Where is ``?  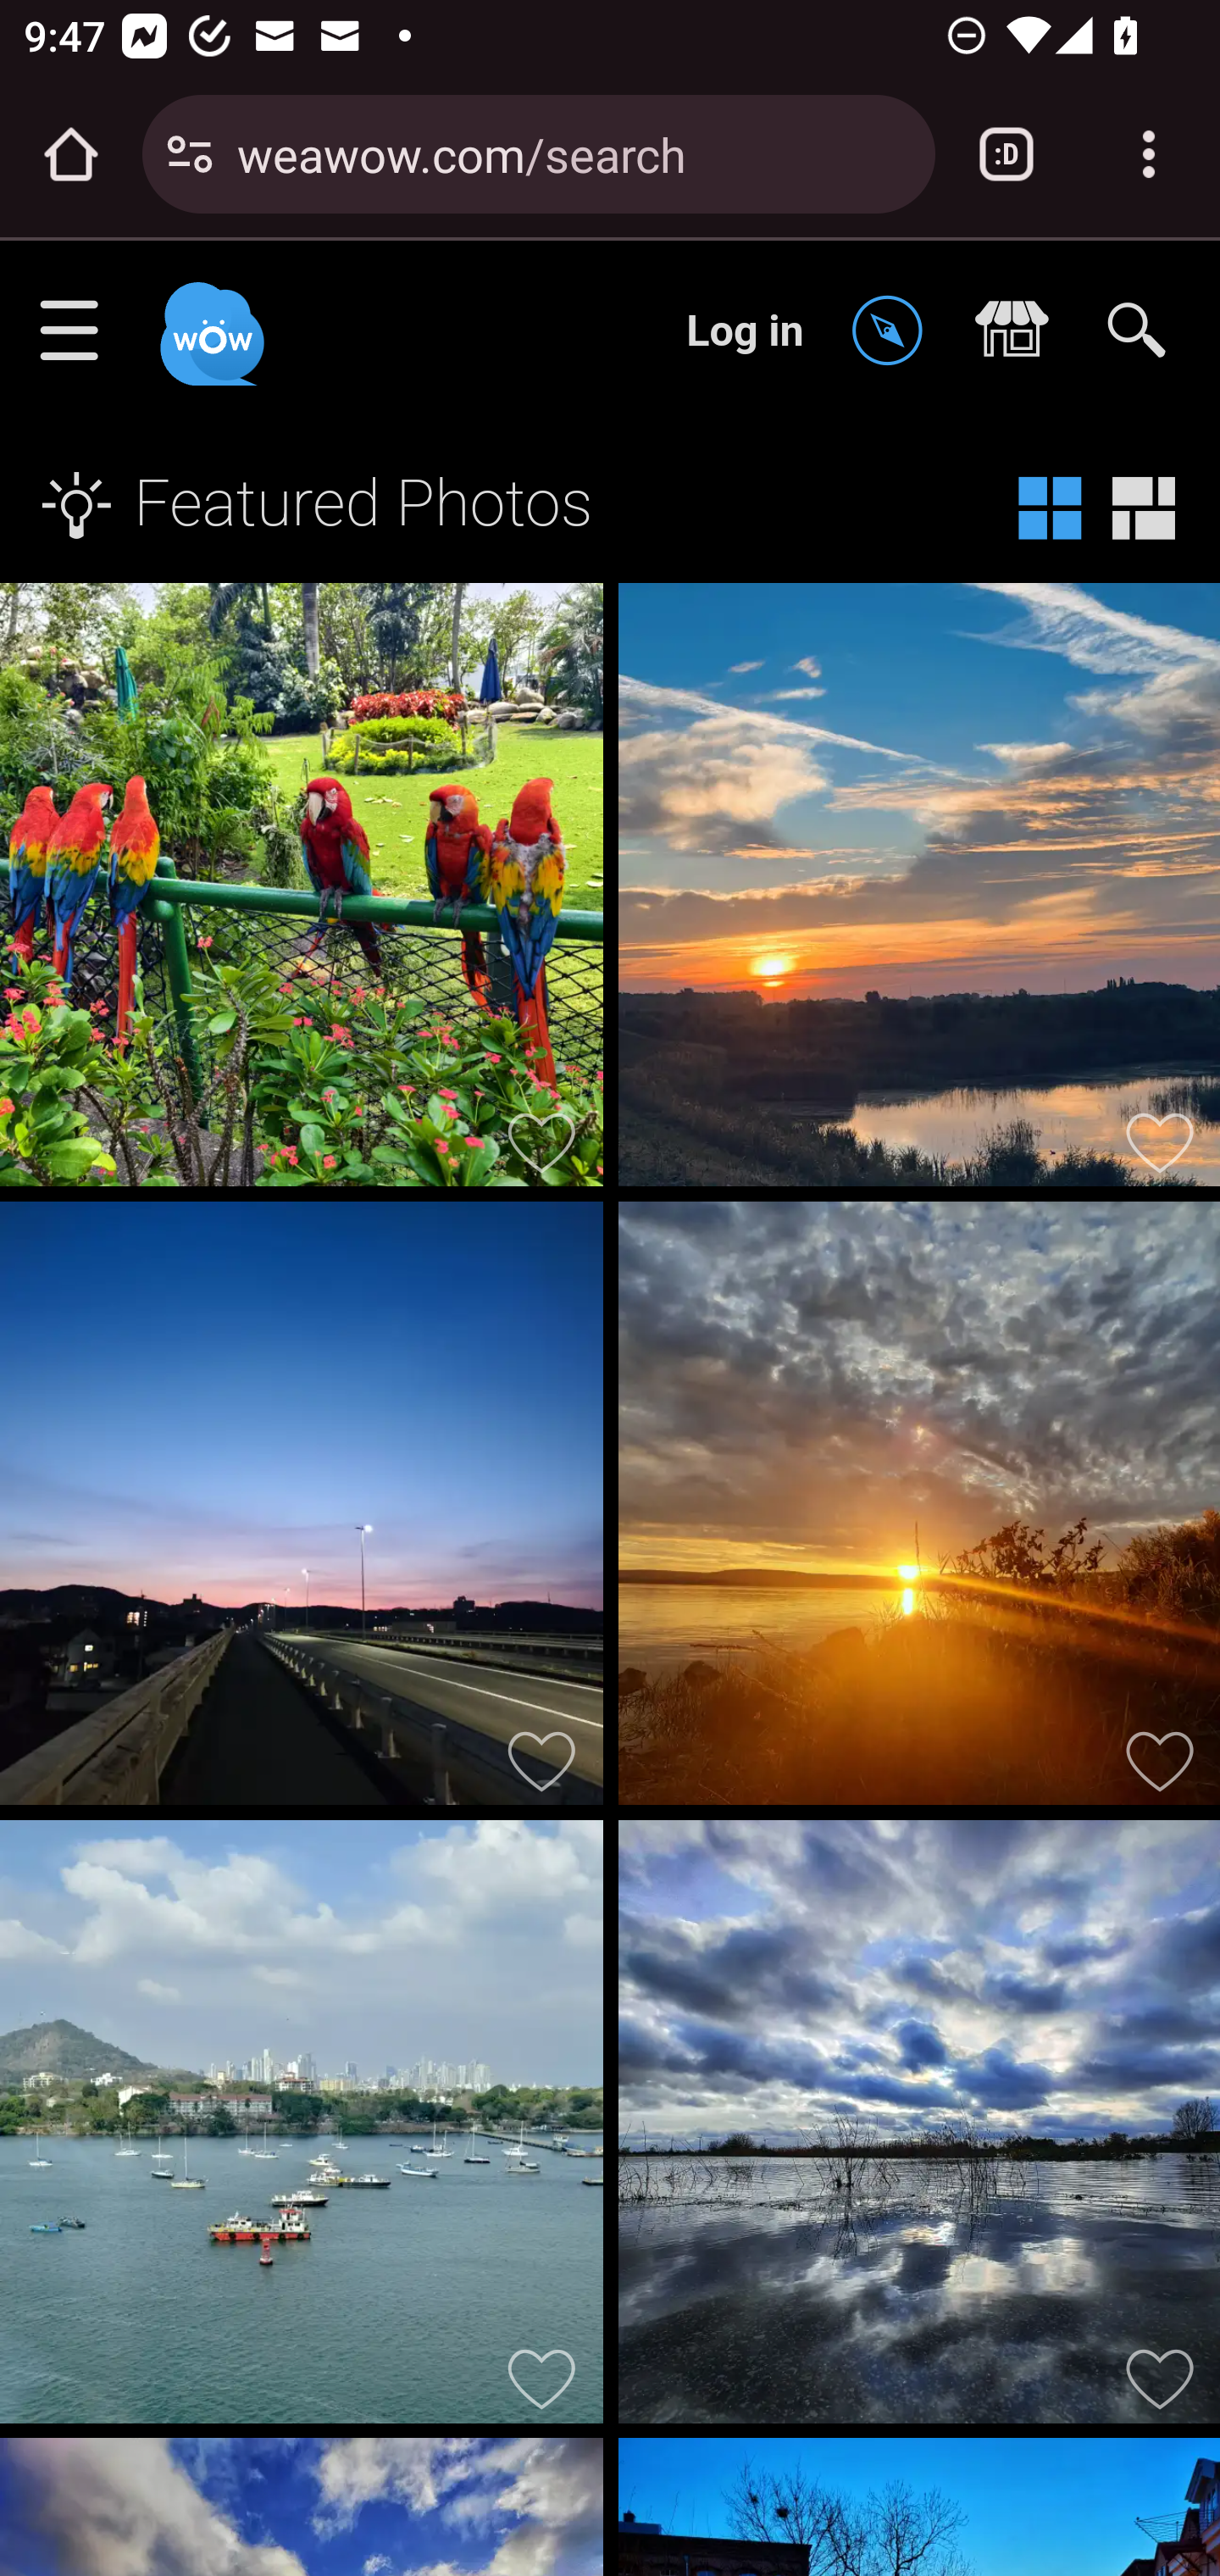
 is located at coordinates (1020, 332).